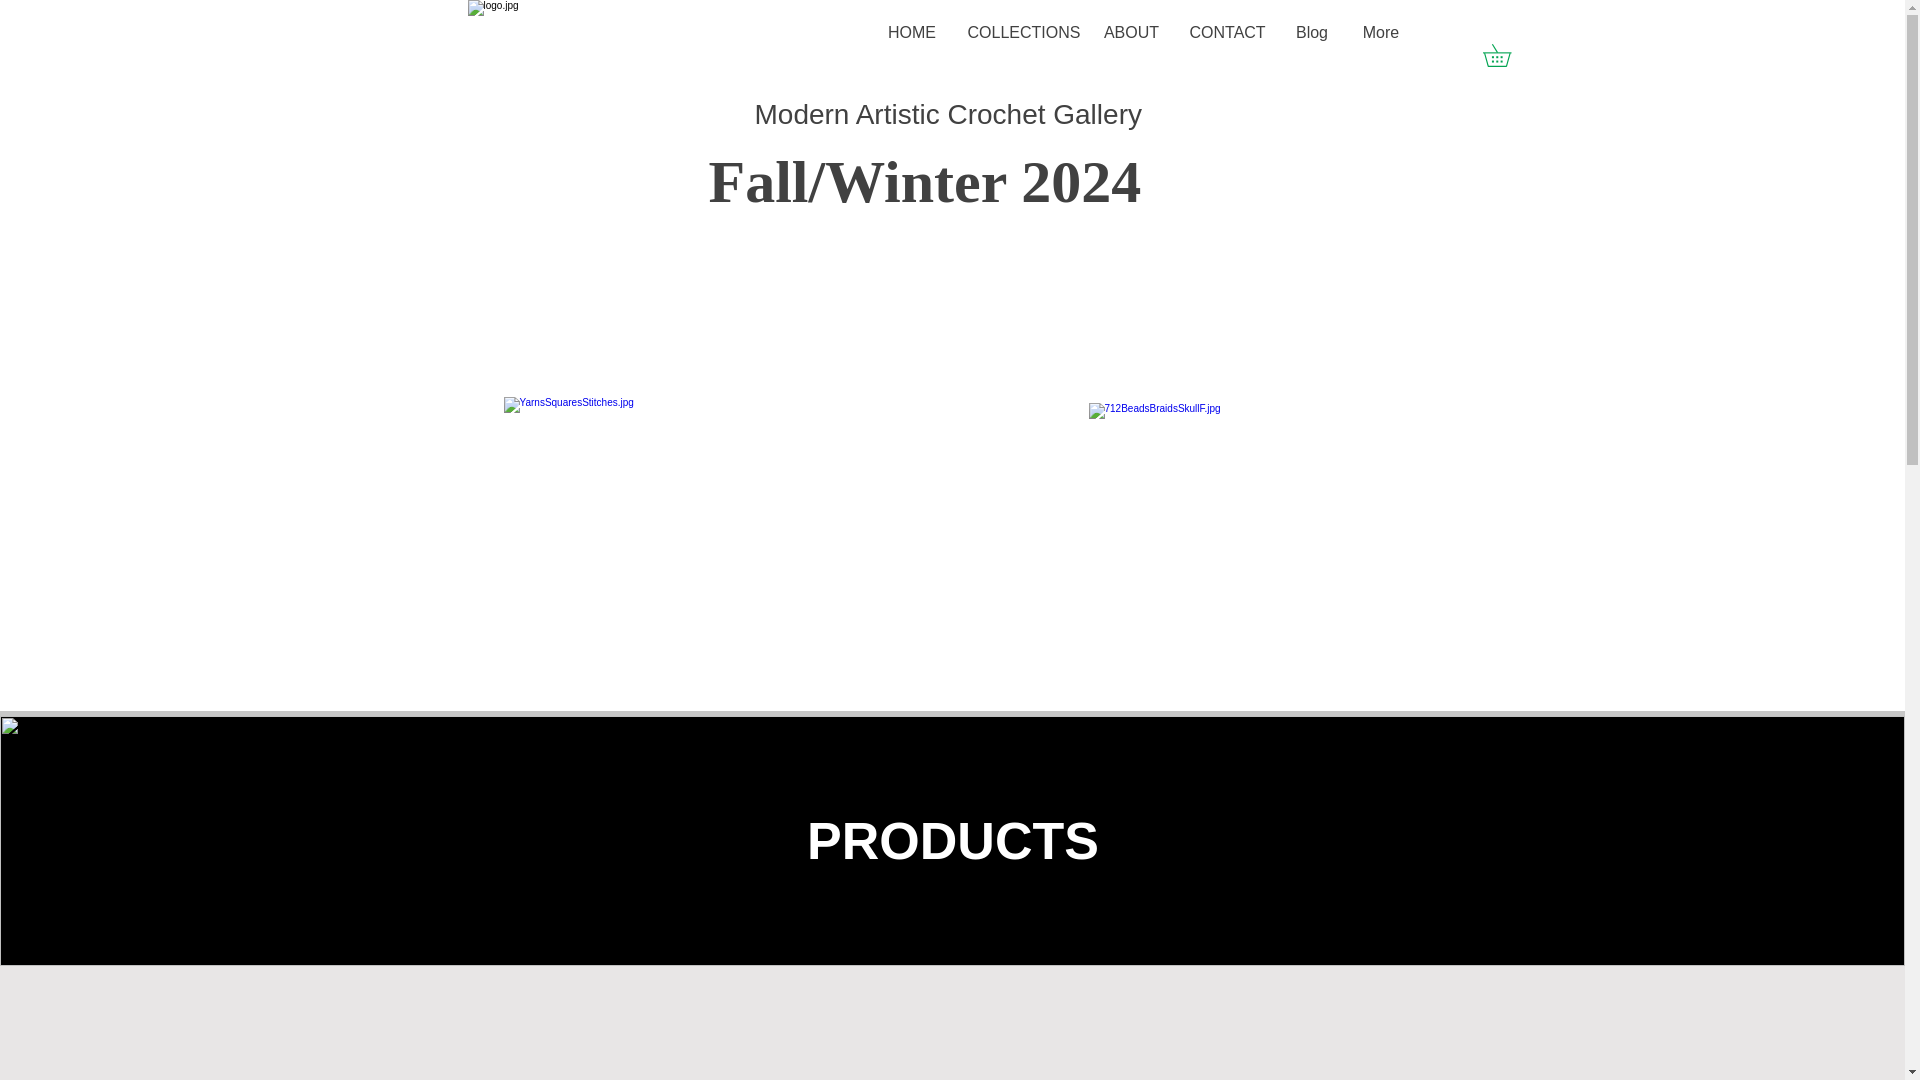  What do you see at coordinates (1312, 32) in the screenshot?
I see `Blog` at bounding box center [1312, 32].